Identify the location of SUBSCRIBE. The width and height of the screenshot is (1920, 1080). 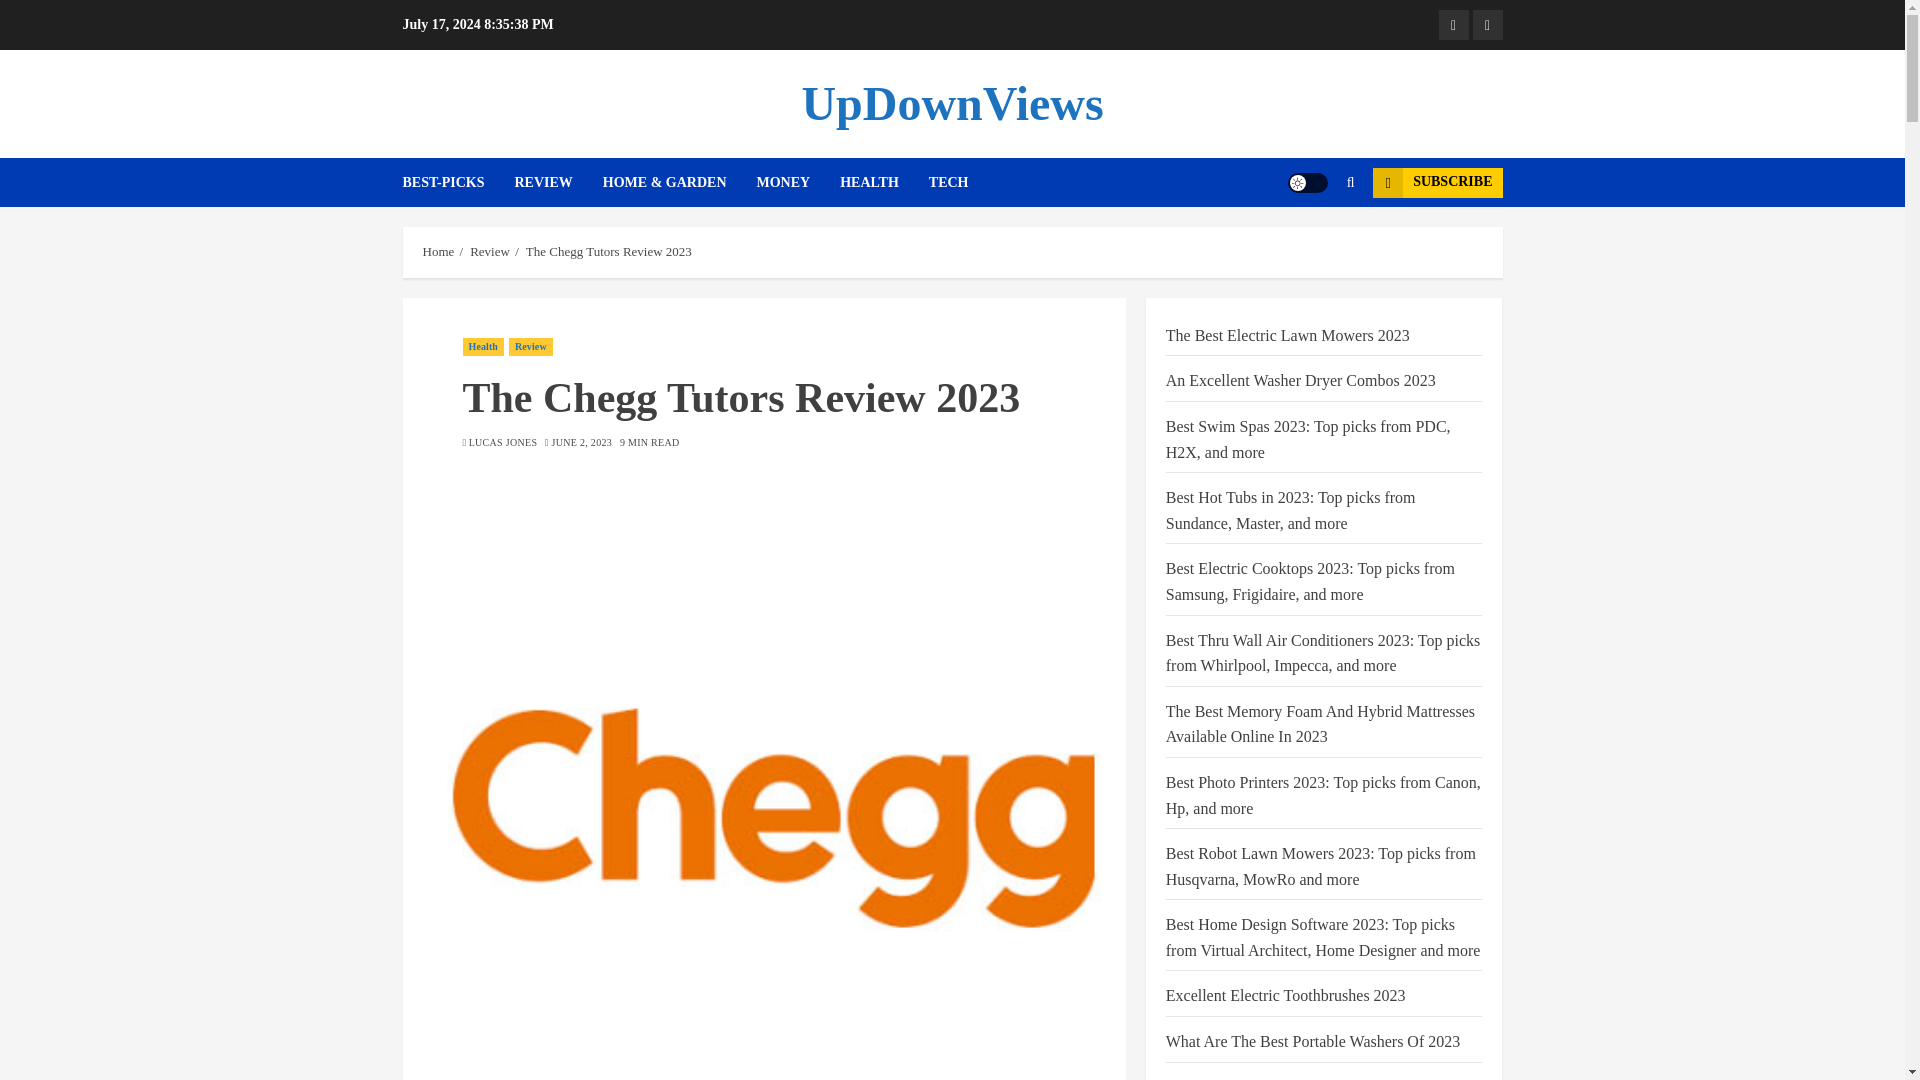
(1436, 182).